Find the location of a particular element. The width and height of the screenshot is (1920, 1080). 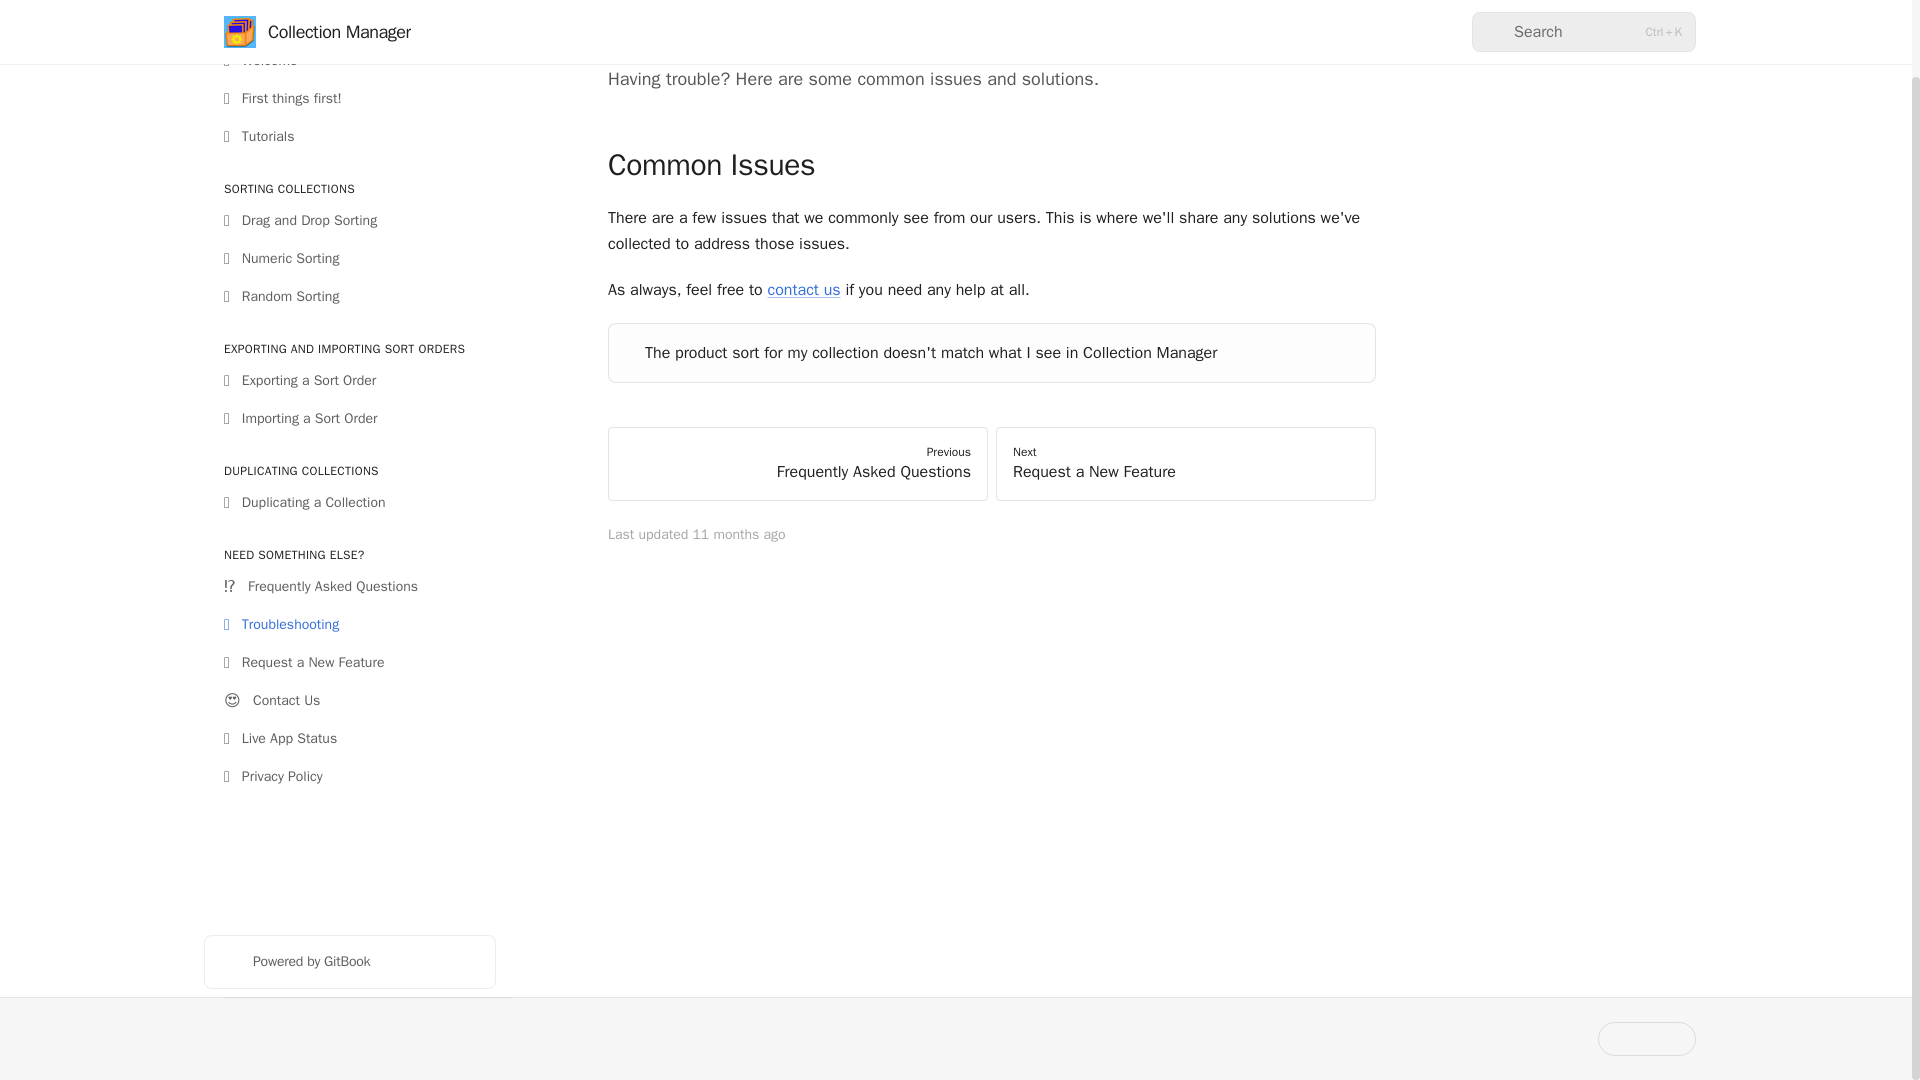

contact us is located at coordinates (1186, 464).